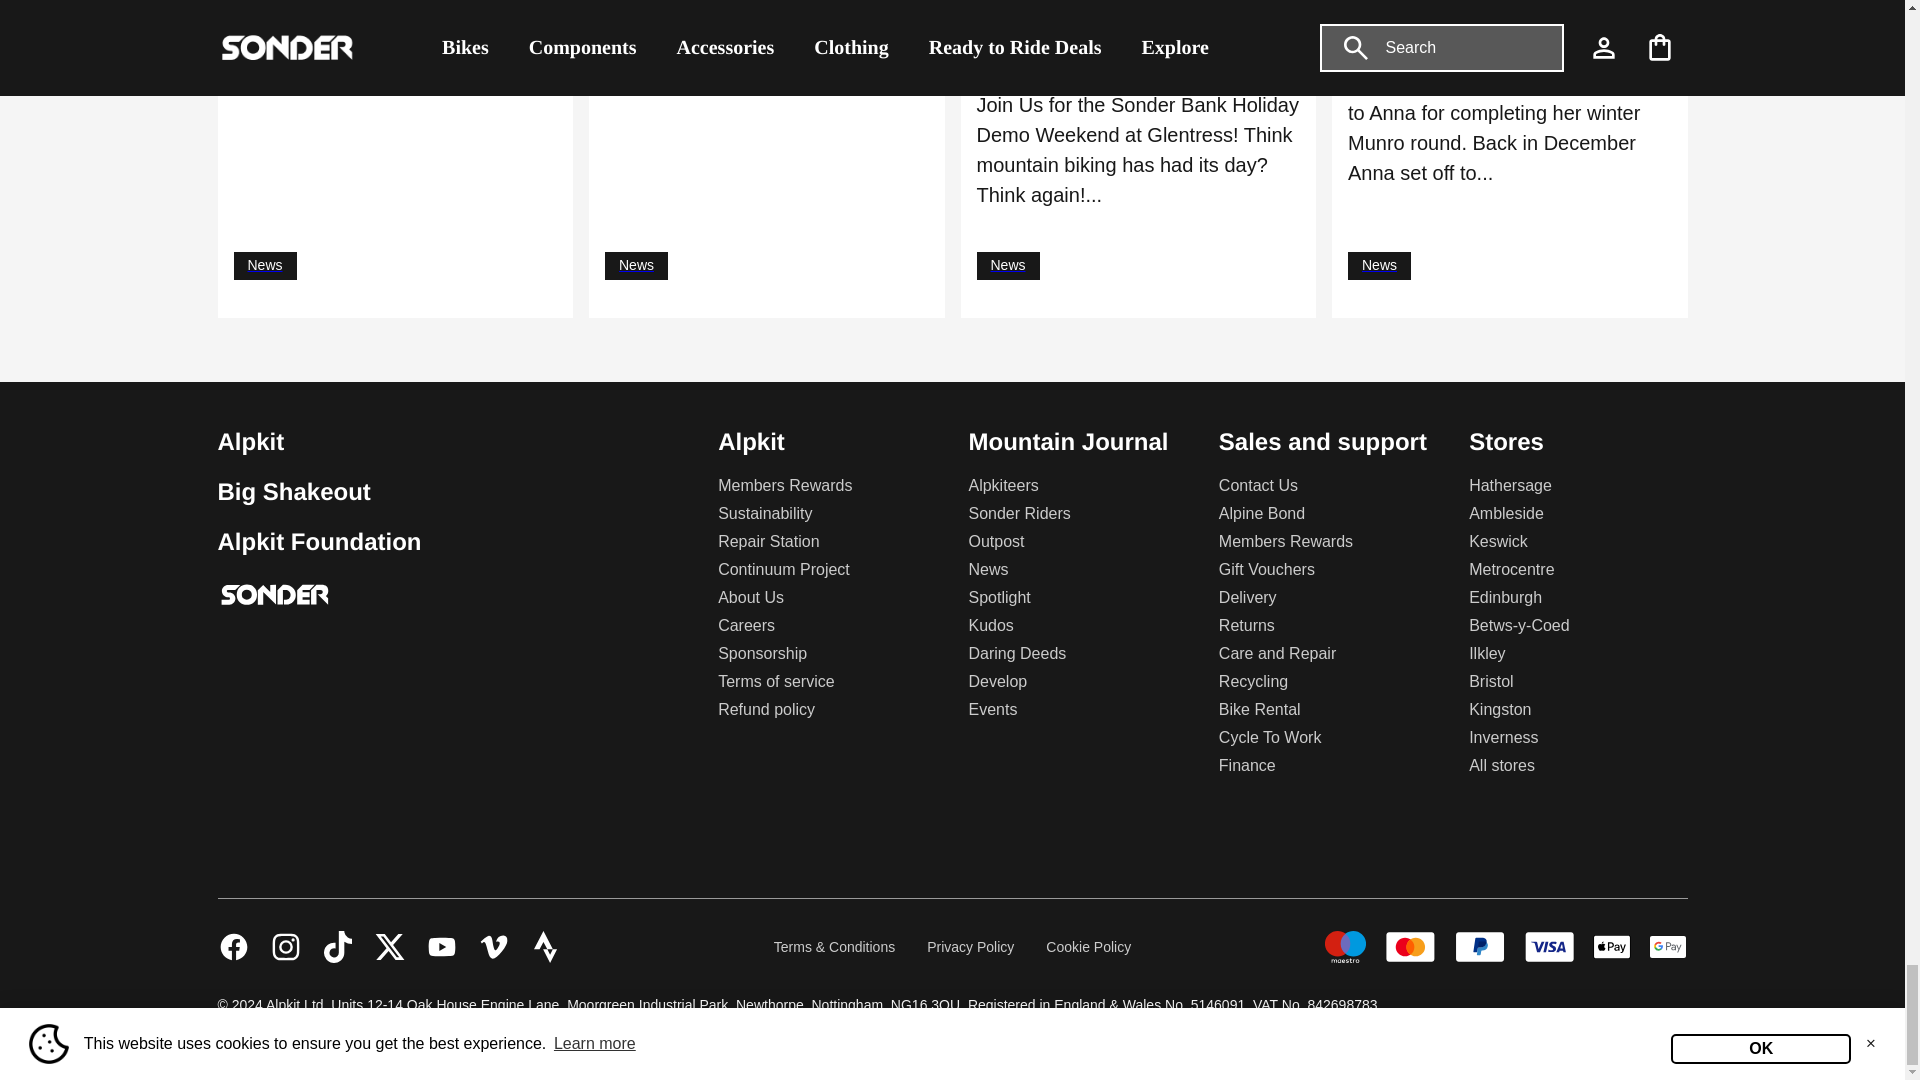  Describe the element at coordinates (1510, 38) in the screenshot. I see `Anna Wells completes winter Munro round` at that location.